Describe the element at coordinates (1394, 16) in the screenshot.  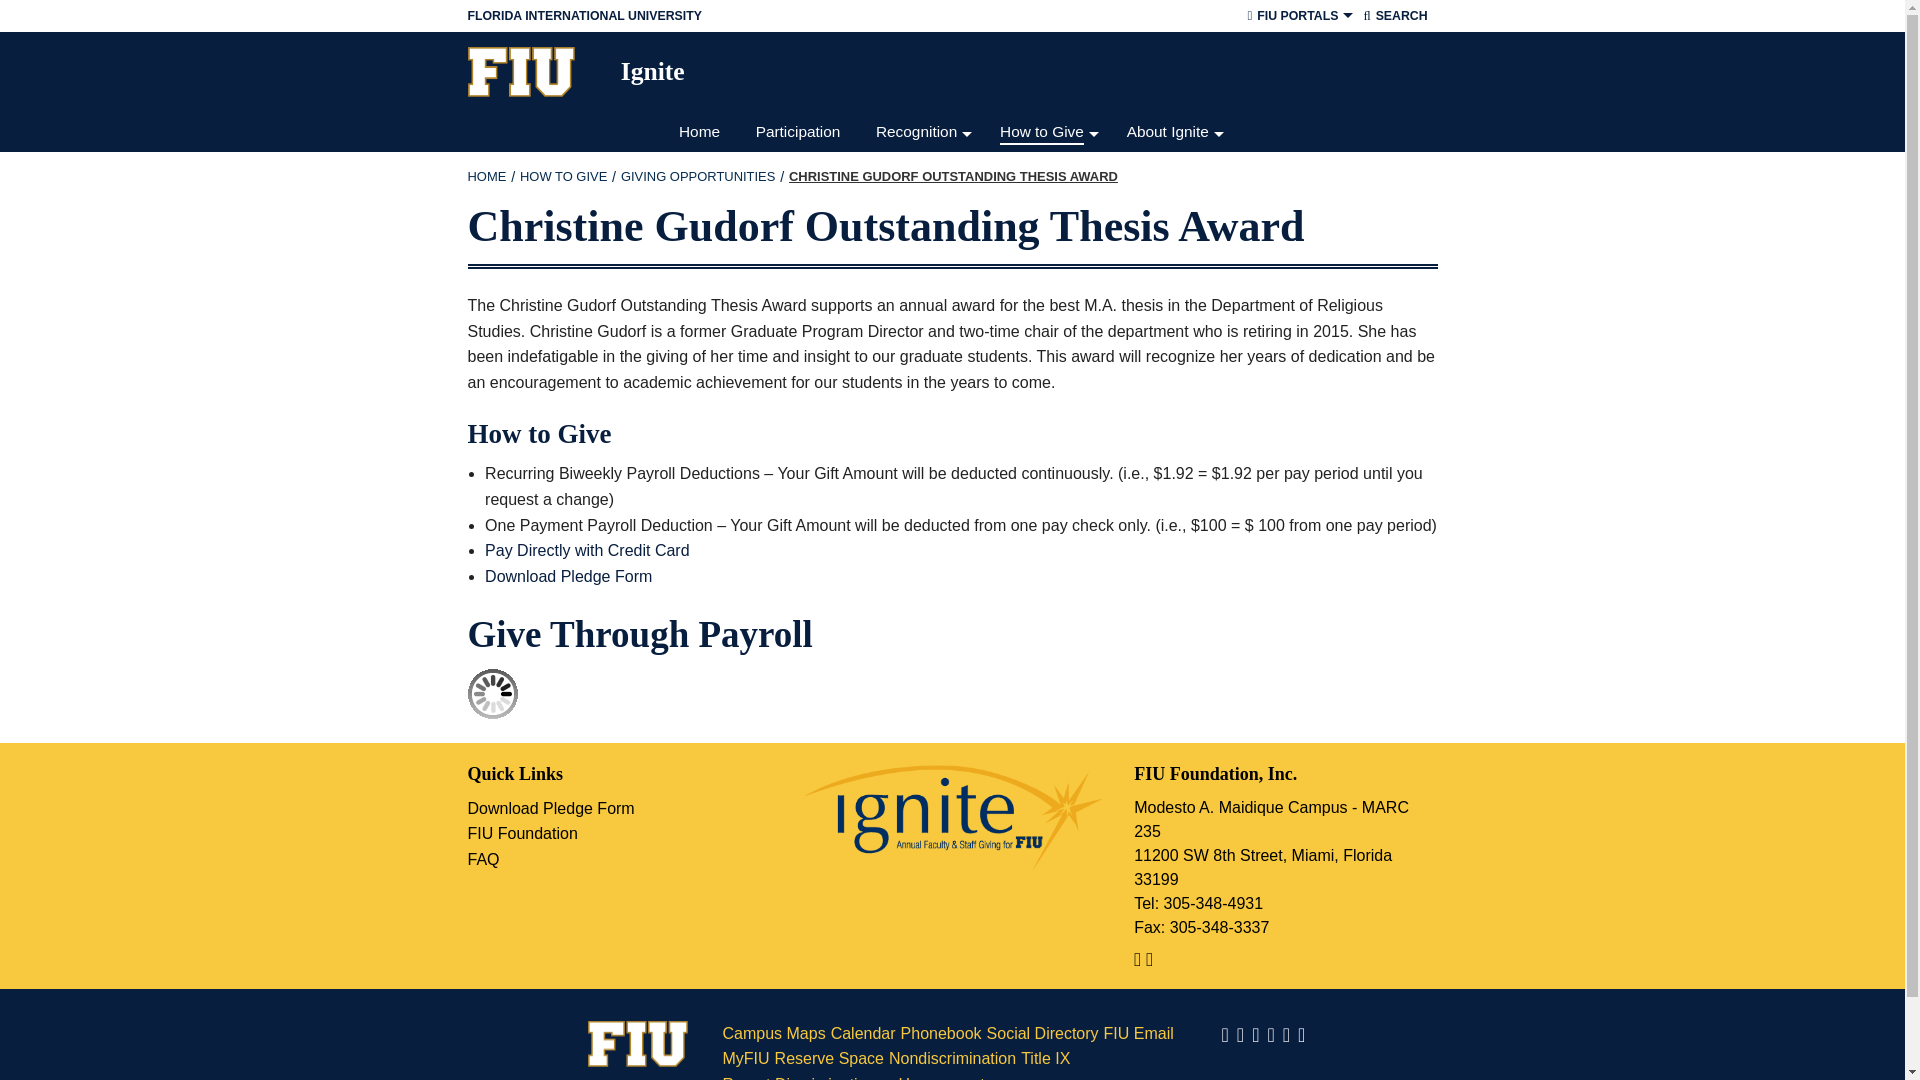
I see `SEARCH` at that location.